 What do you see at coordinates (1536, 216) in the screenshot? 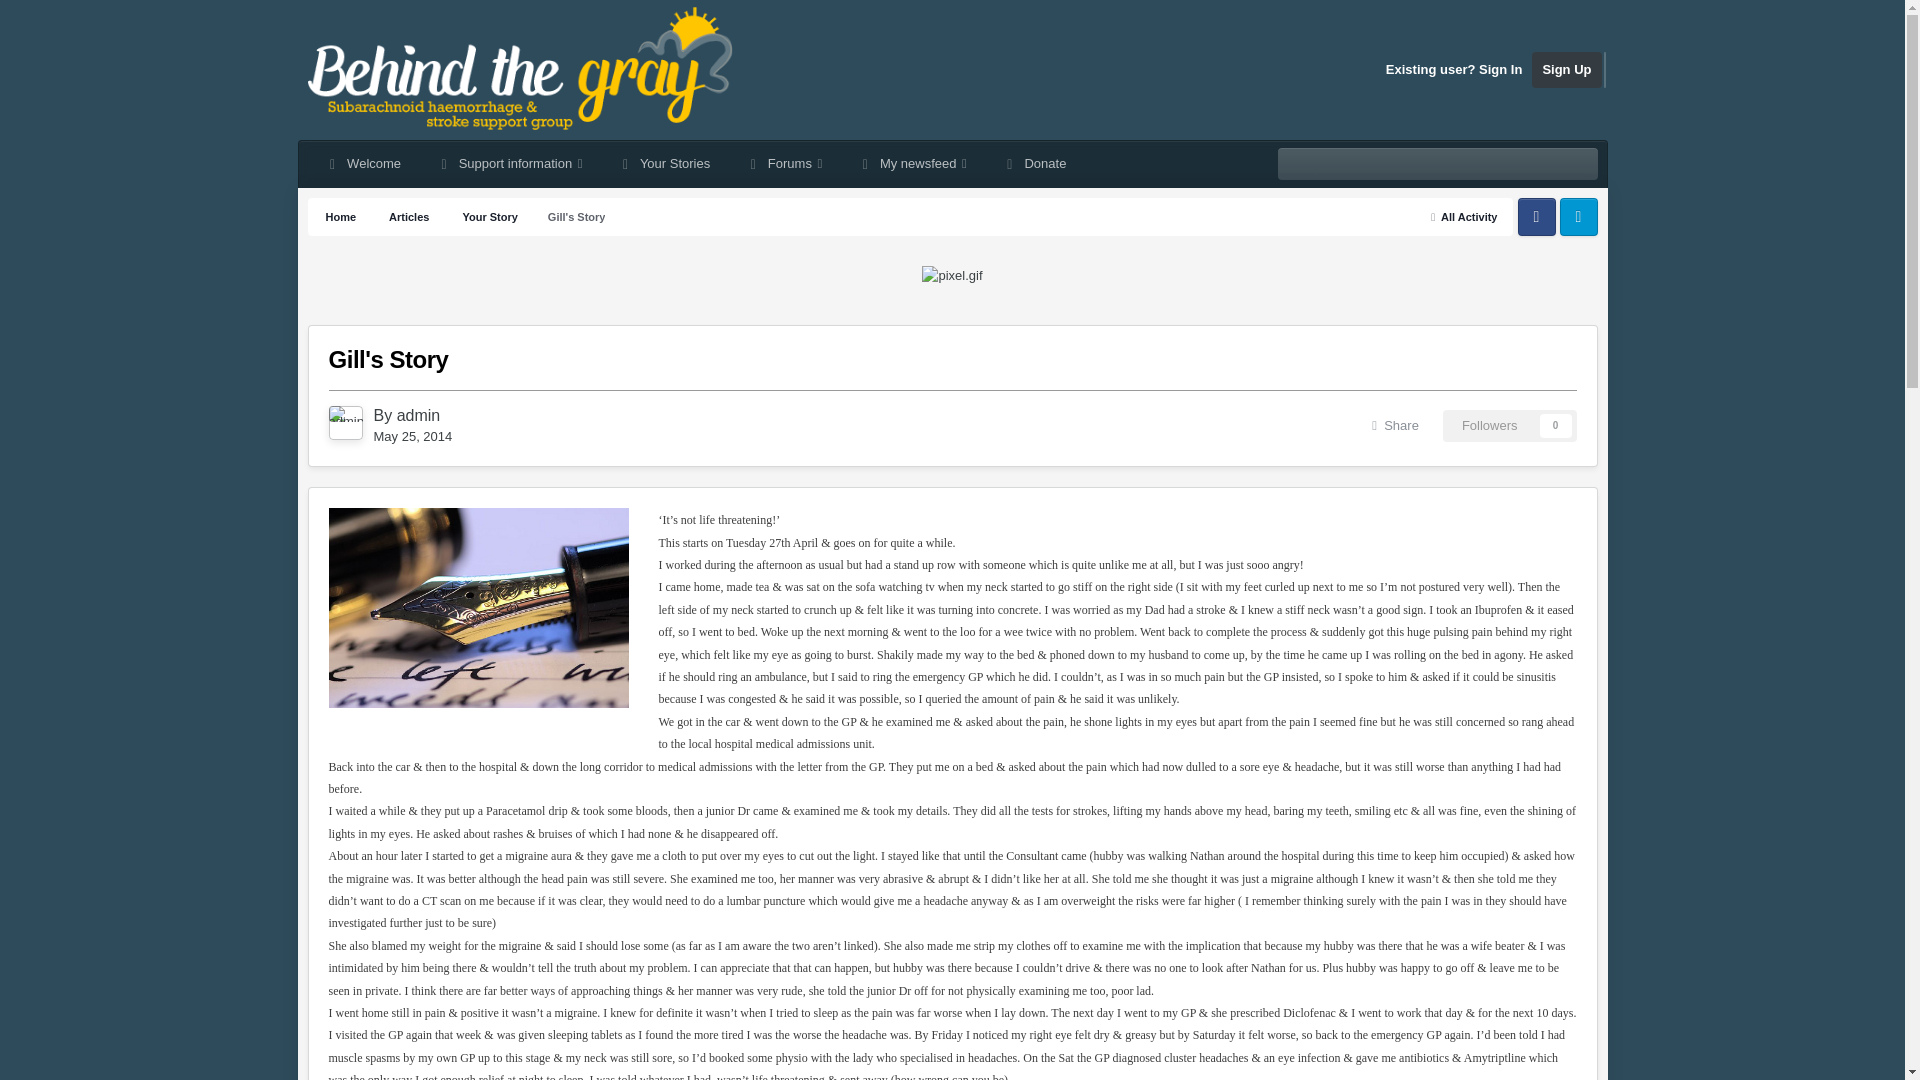
I see `Facebook` at bounding box center [1536, 216].